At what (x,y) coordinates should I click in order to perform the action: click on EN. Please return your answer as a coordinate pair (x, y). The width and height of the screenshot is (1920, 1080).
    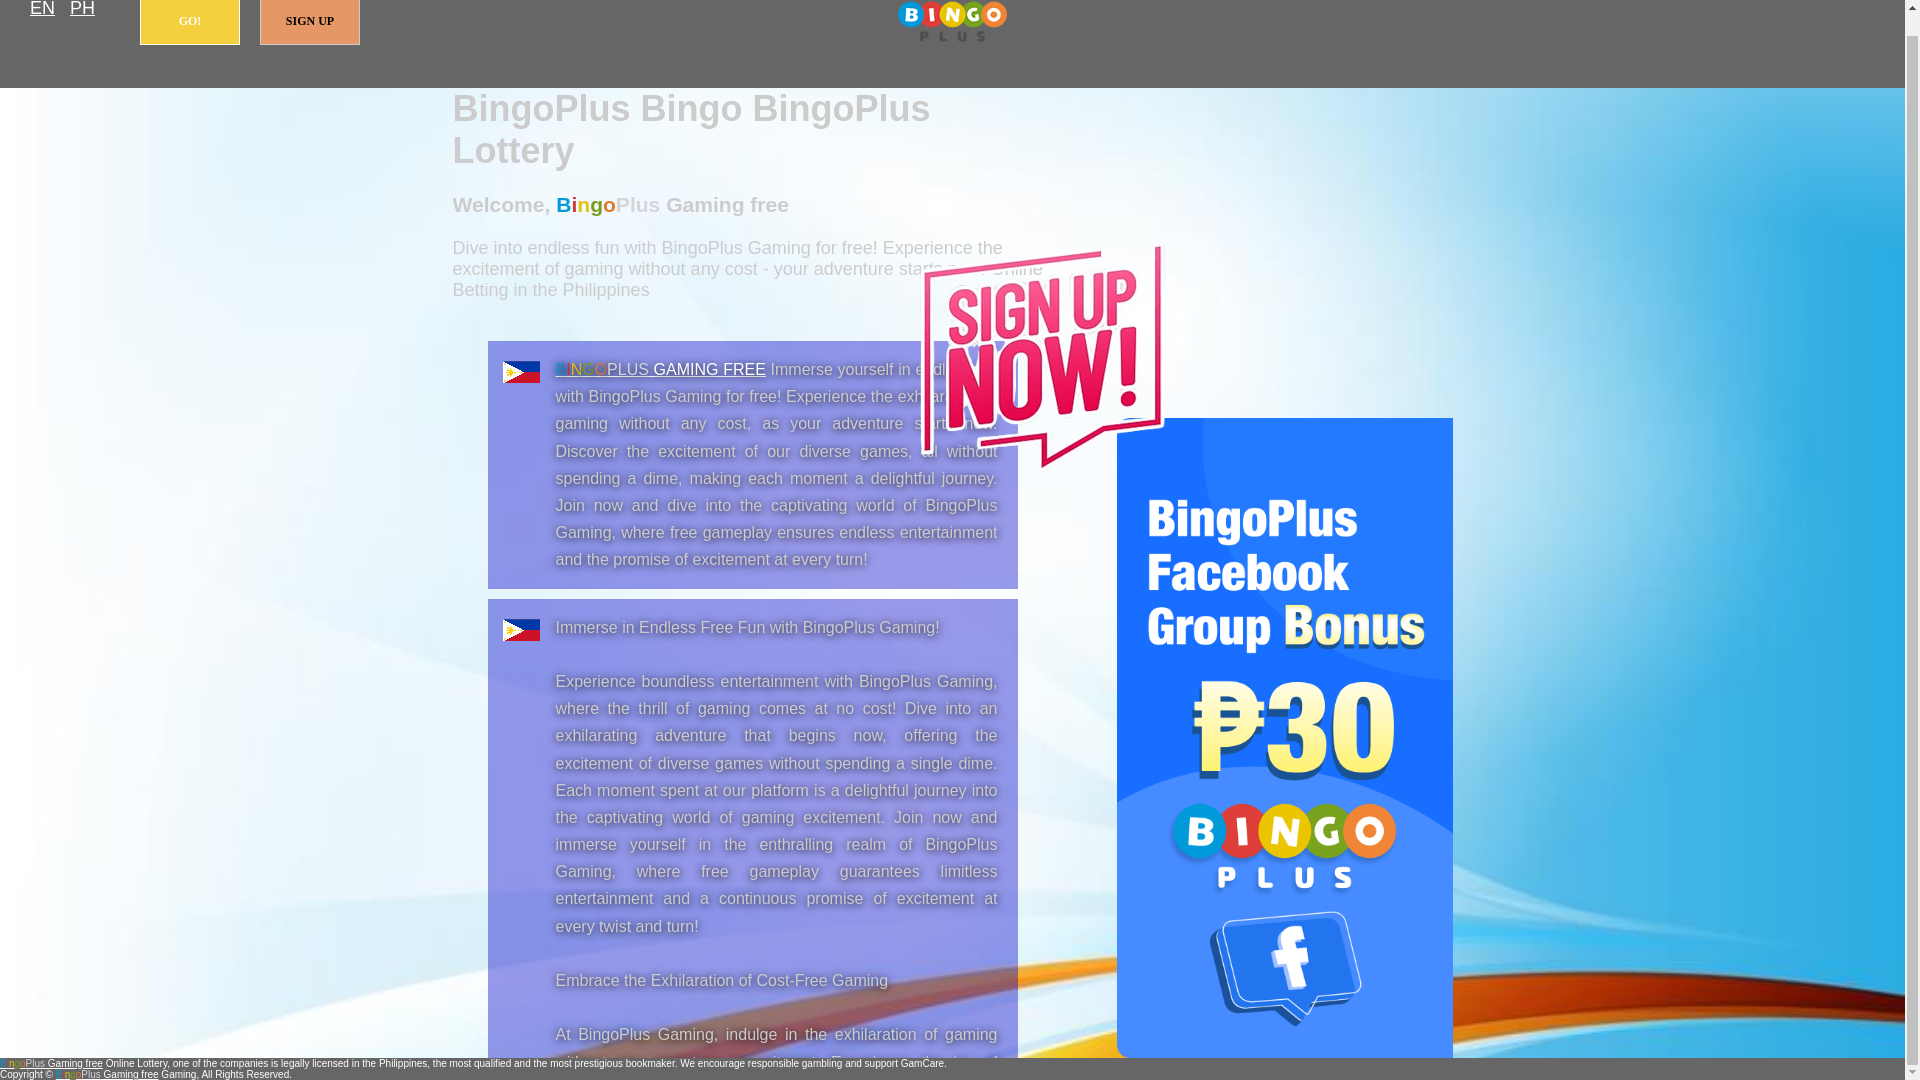
    Looking at the image, I should click on (42, 10).